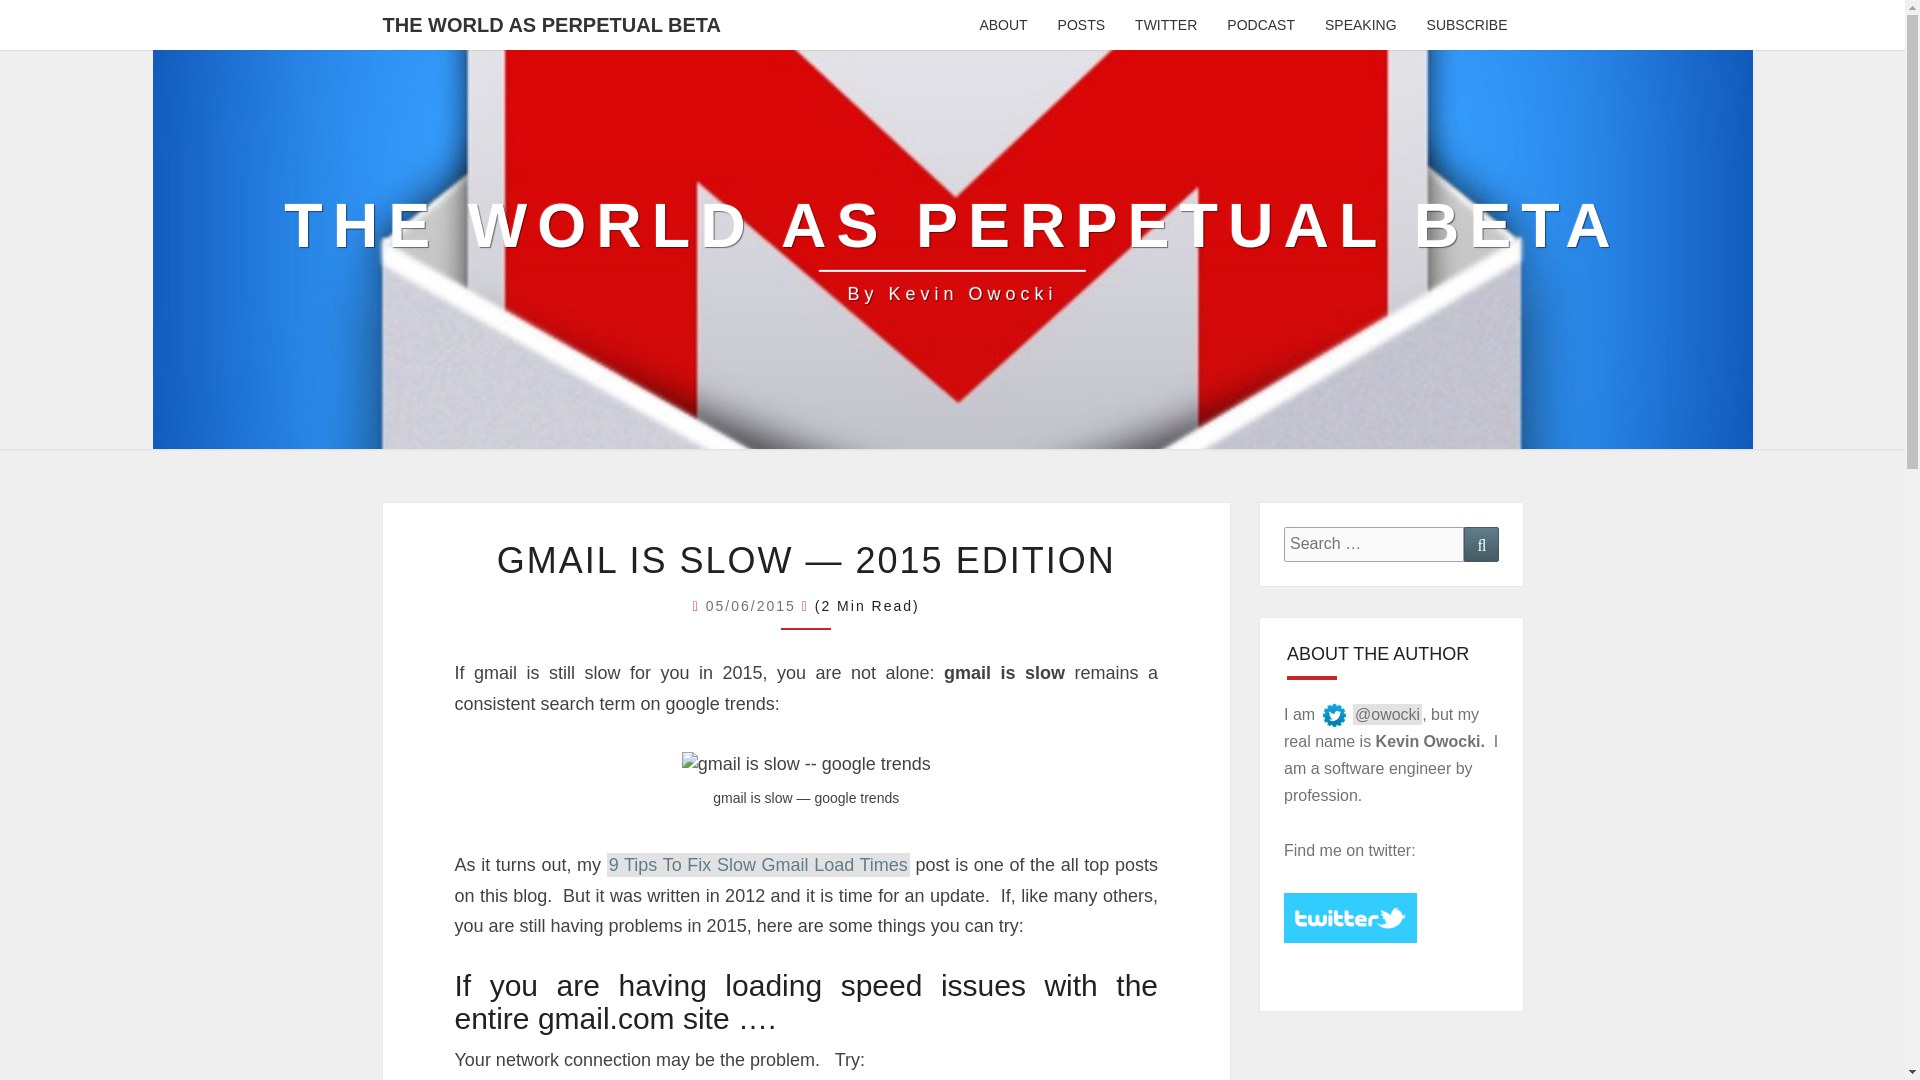 The height and width of the screenshot is (1080, 1920). Describe the element at coordinates (1360, 24) in the screenshot. I see `SPEAKING` at that location.